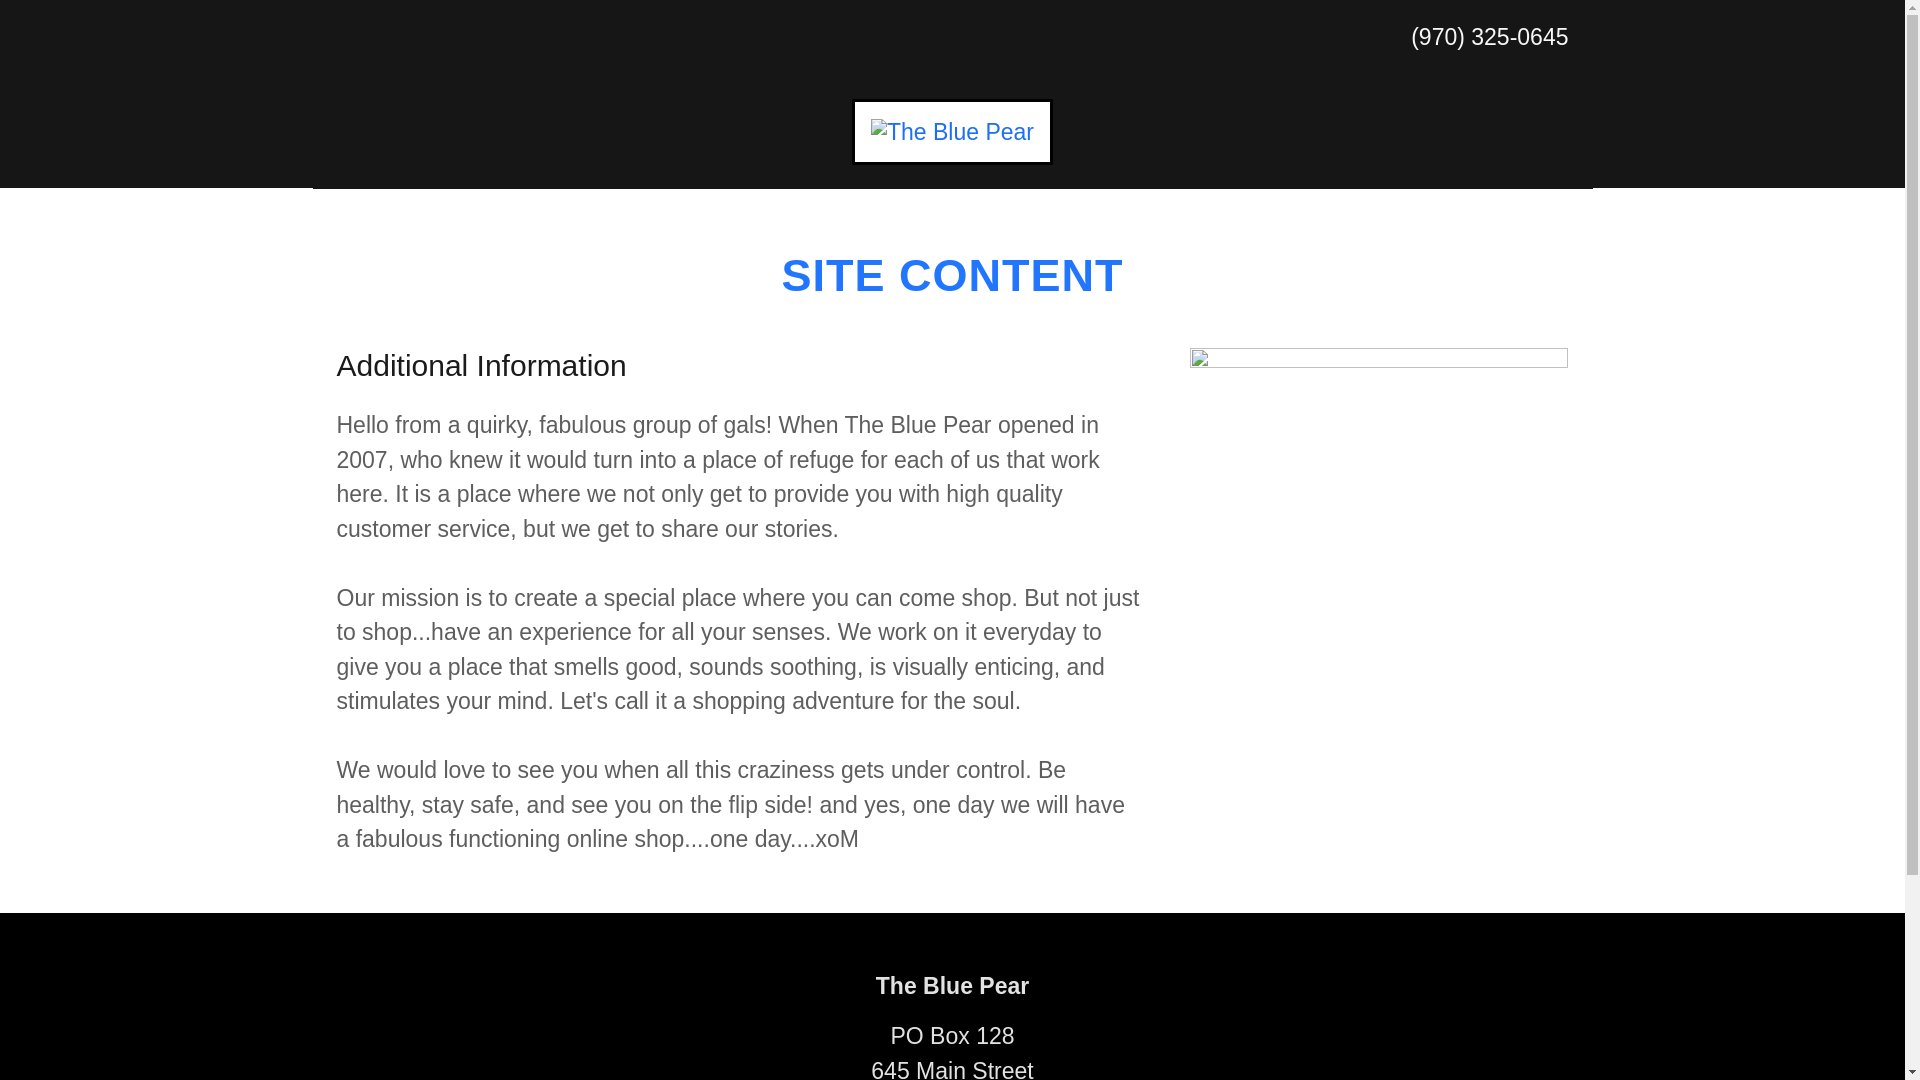 This screenshot has width=1920, height=1080. Describe the element at coordinates (952, 130) in the screenshot. I see `The Blue Pear ` at that location.